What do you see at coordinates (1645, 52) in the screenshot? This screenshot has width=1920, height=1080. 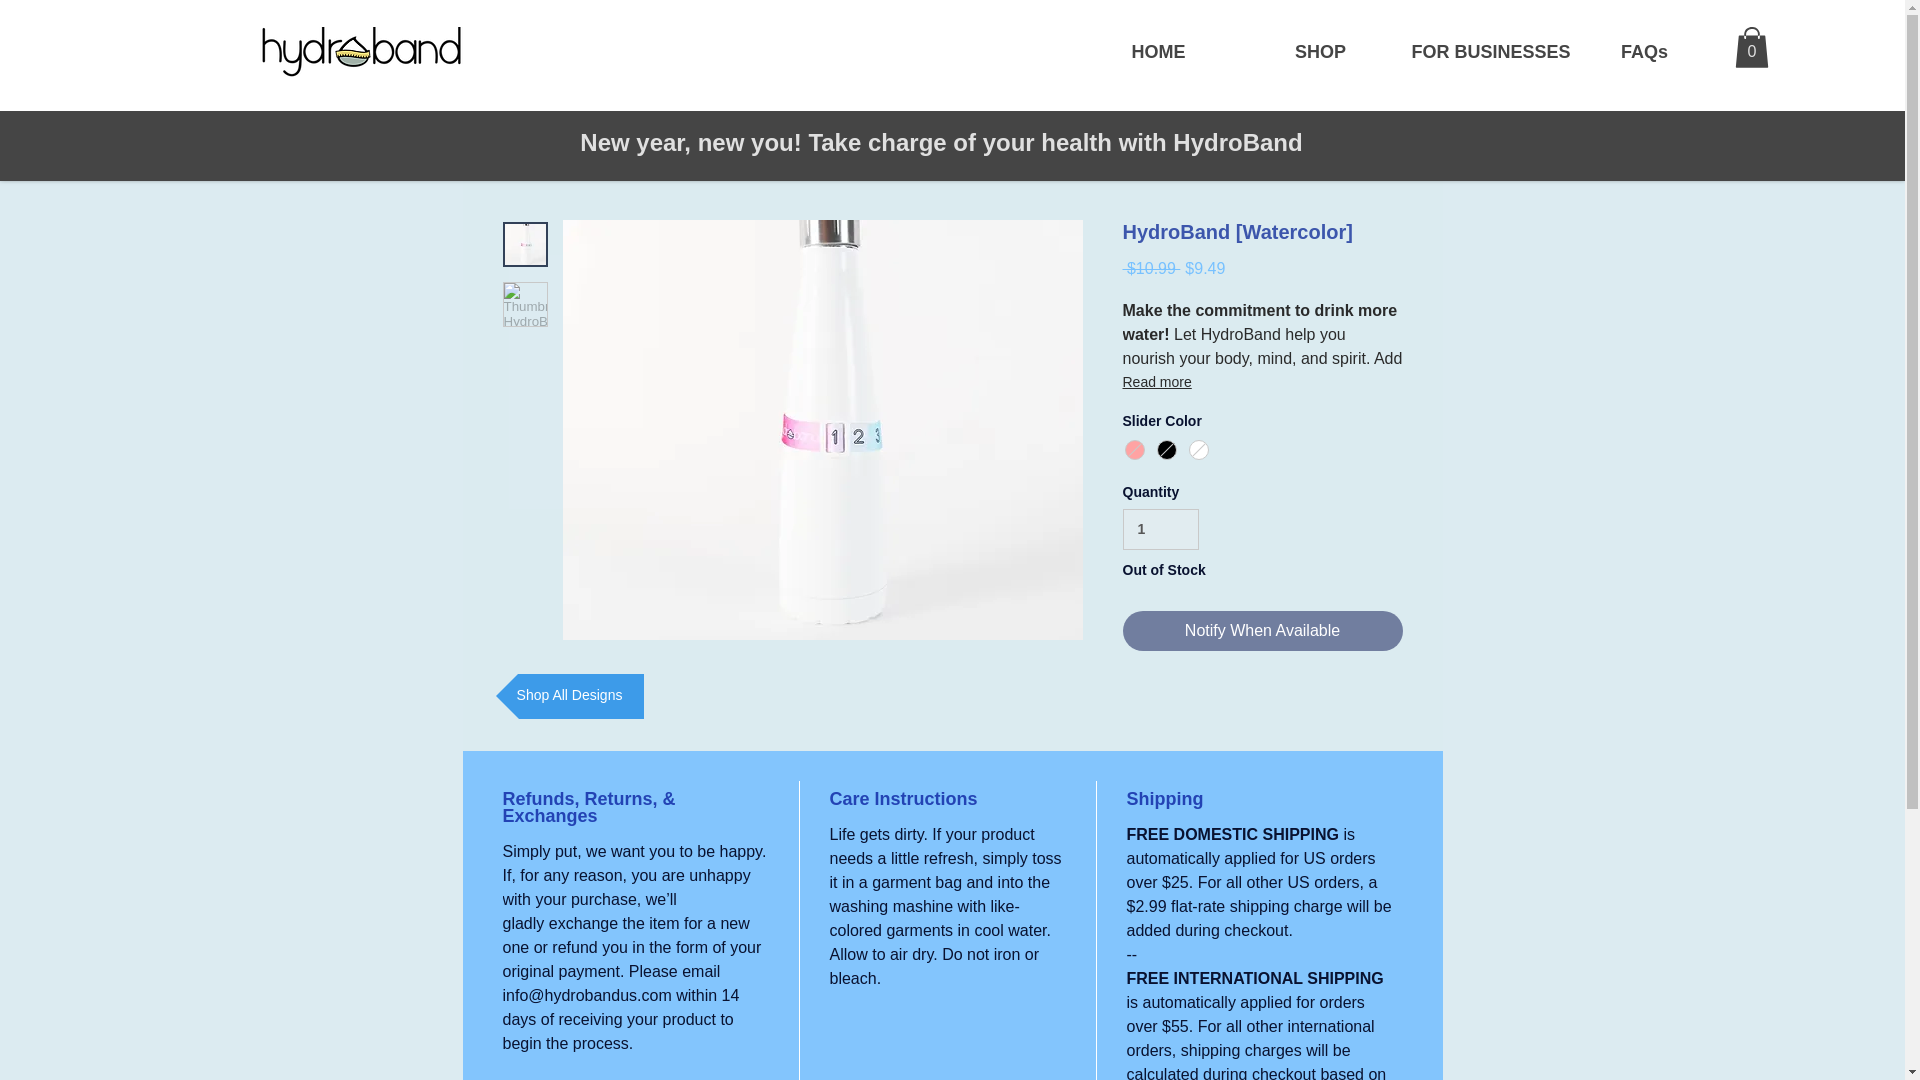 I see `FAQs` at bounding box center [1645, 52].